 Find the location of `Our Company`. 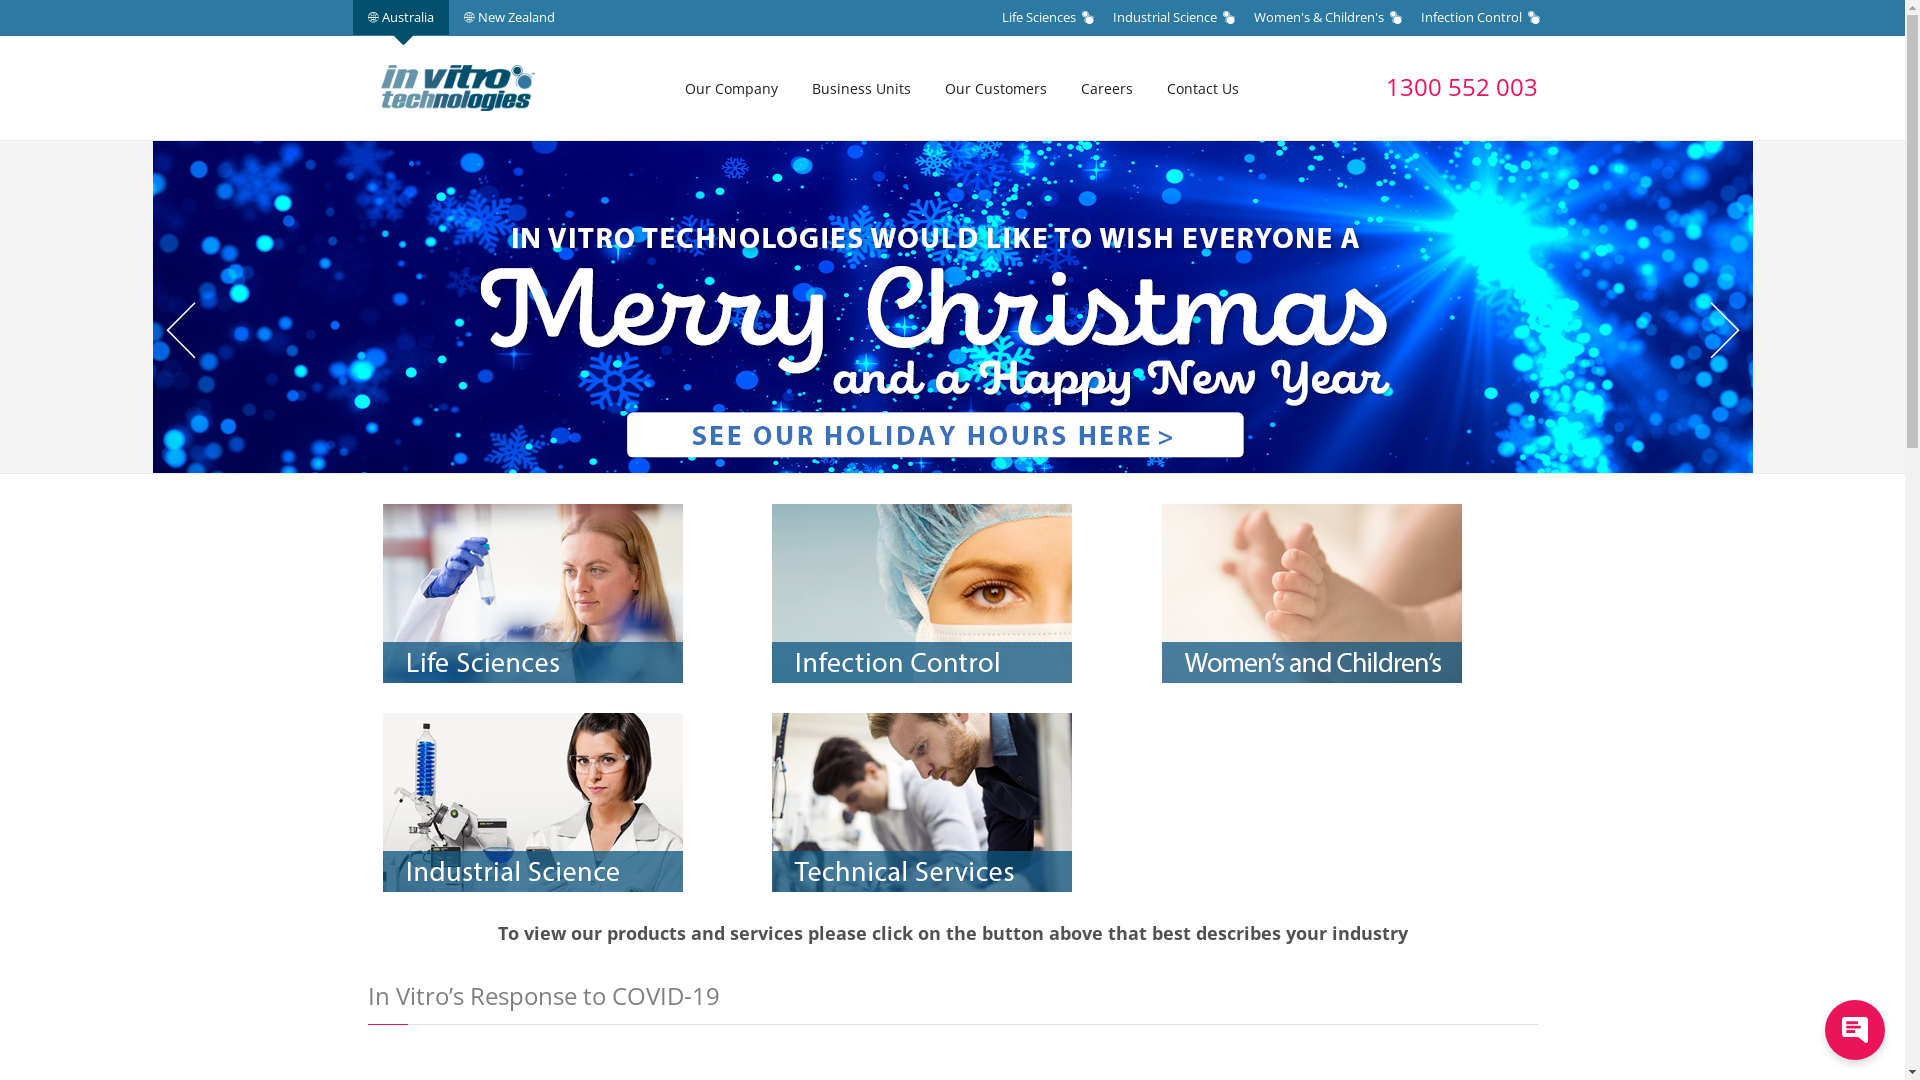

Our Company is located at coordinates (730, 89).